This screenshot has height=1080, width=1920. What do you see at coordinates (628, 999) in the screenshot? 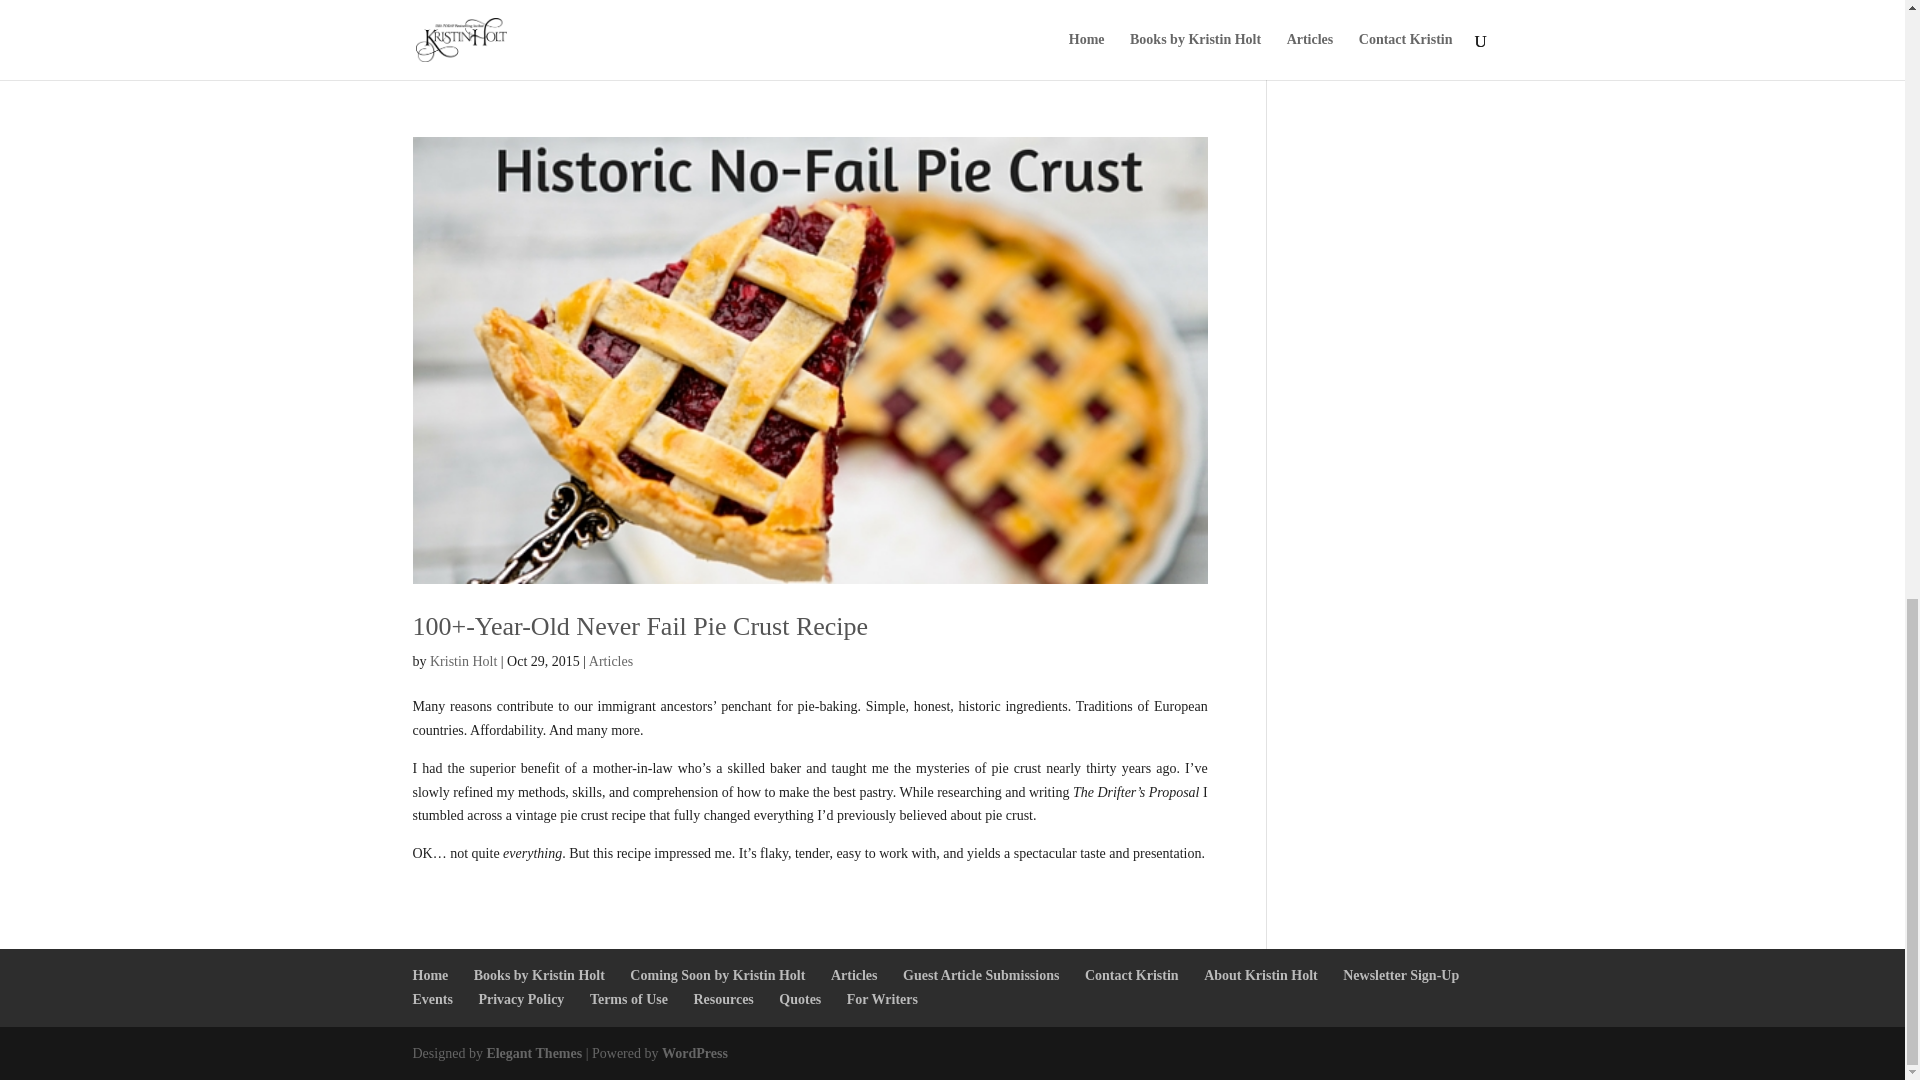
I see `Terms of Use` at bounding box center [628, 999].